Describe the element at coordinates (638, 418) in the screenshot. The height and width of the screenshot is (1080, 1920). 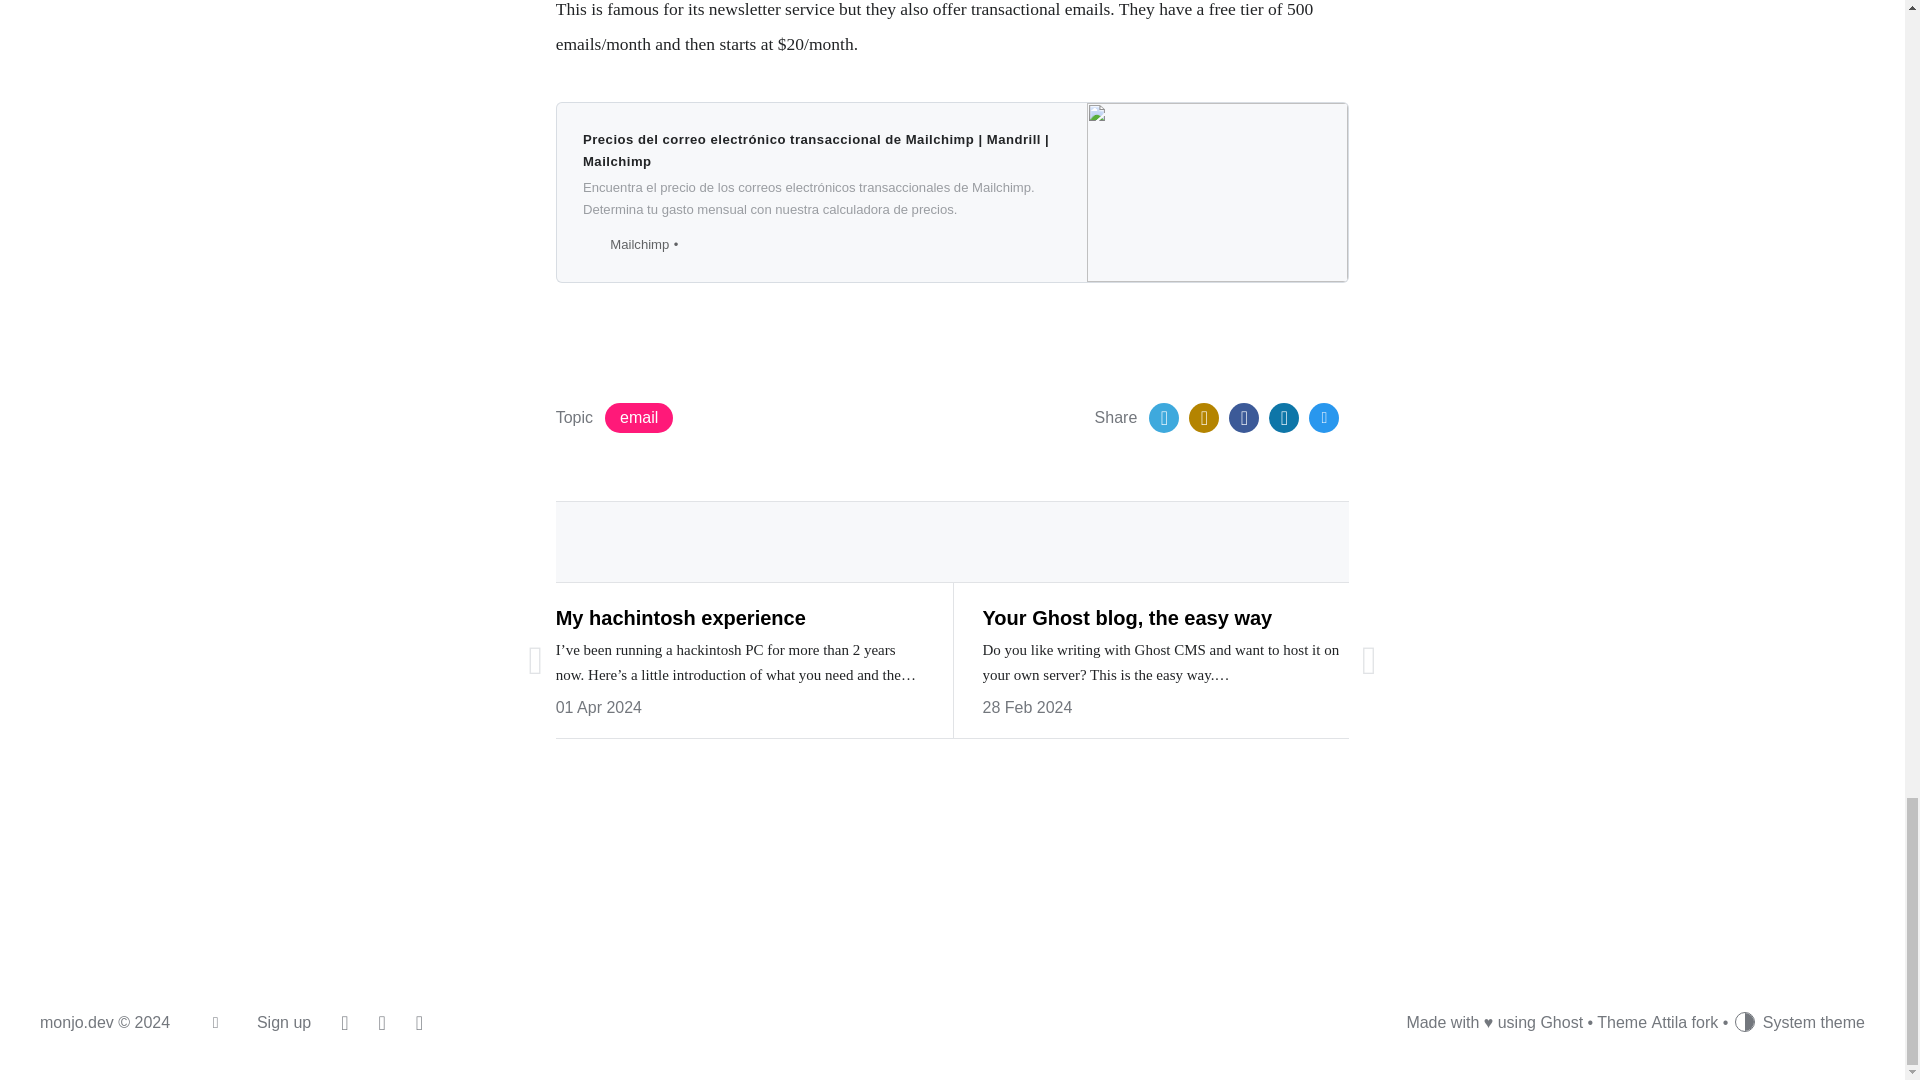
I see `email` at that location.